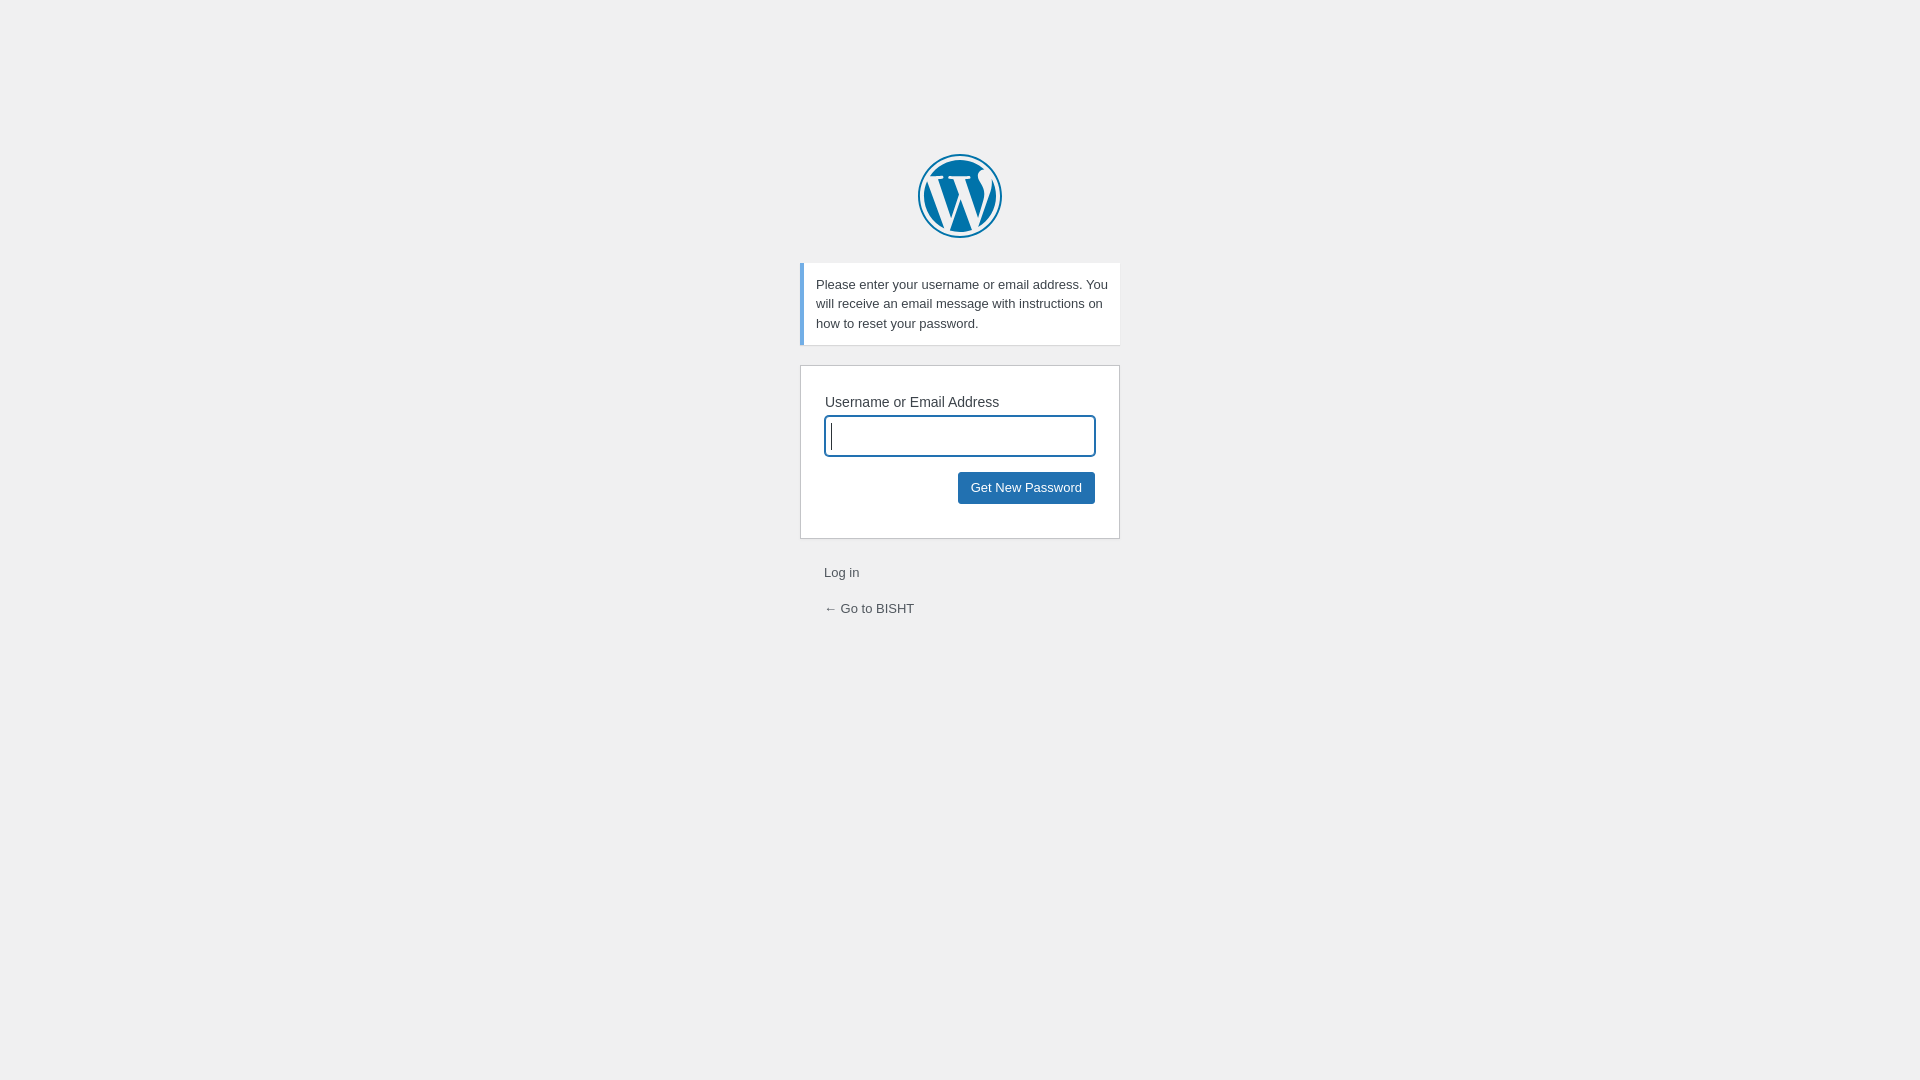 The height and width of the screenshot is (1080, 1920). I want to click on Powered by WordPress, so click(960, 196).